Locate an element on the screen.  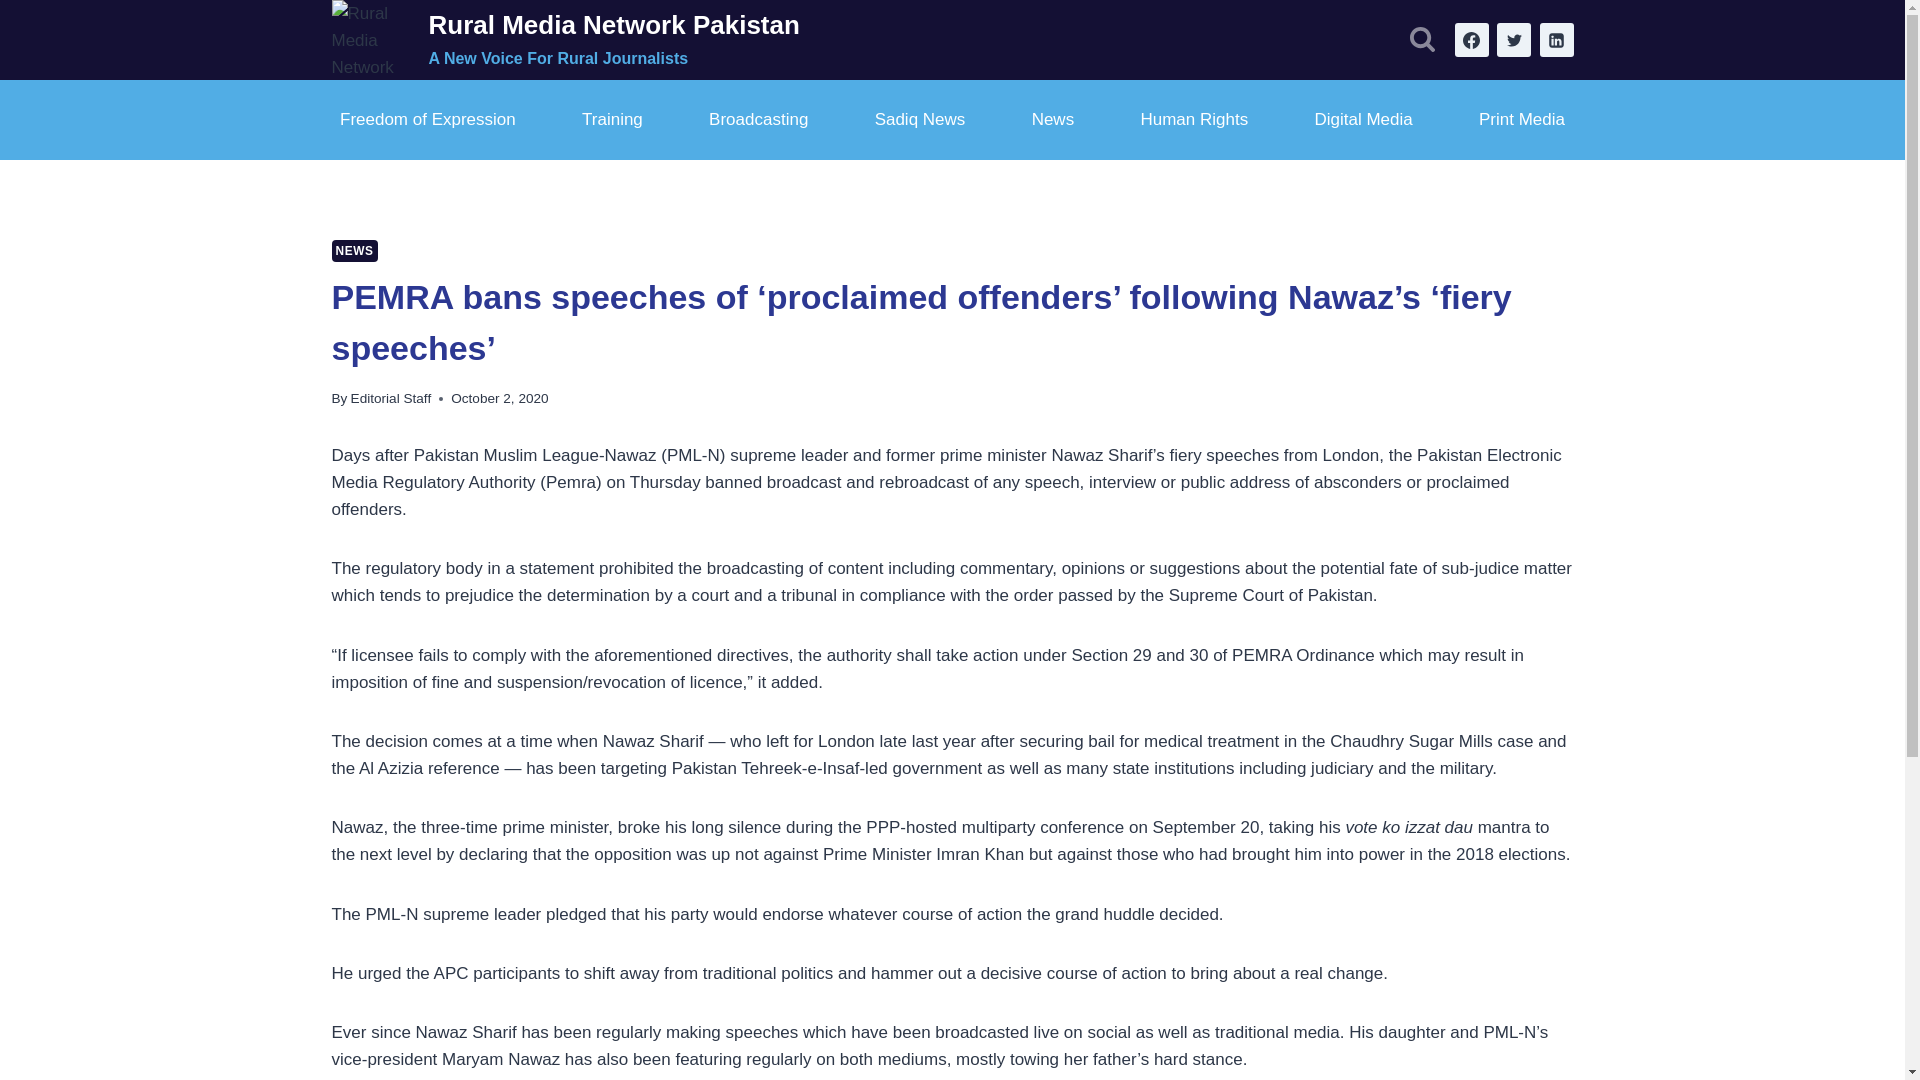
Digital Media is located at coordinates (1362, 120).